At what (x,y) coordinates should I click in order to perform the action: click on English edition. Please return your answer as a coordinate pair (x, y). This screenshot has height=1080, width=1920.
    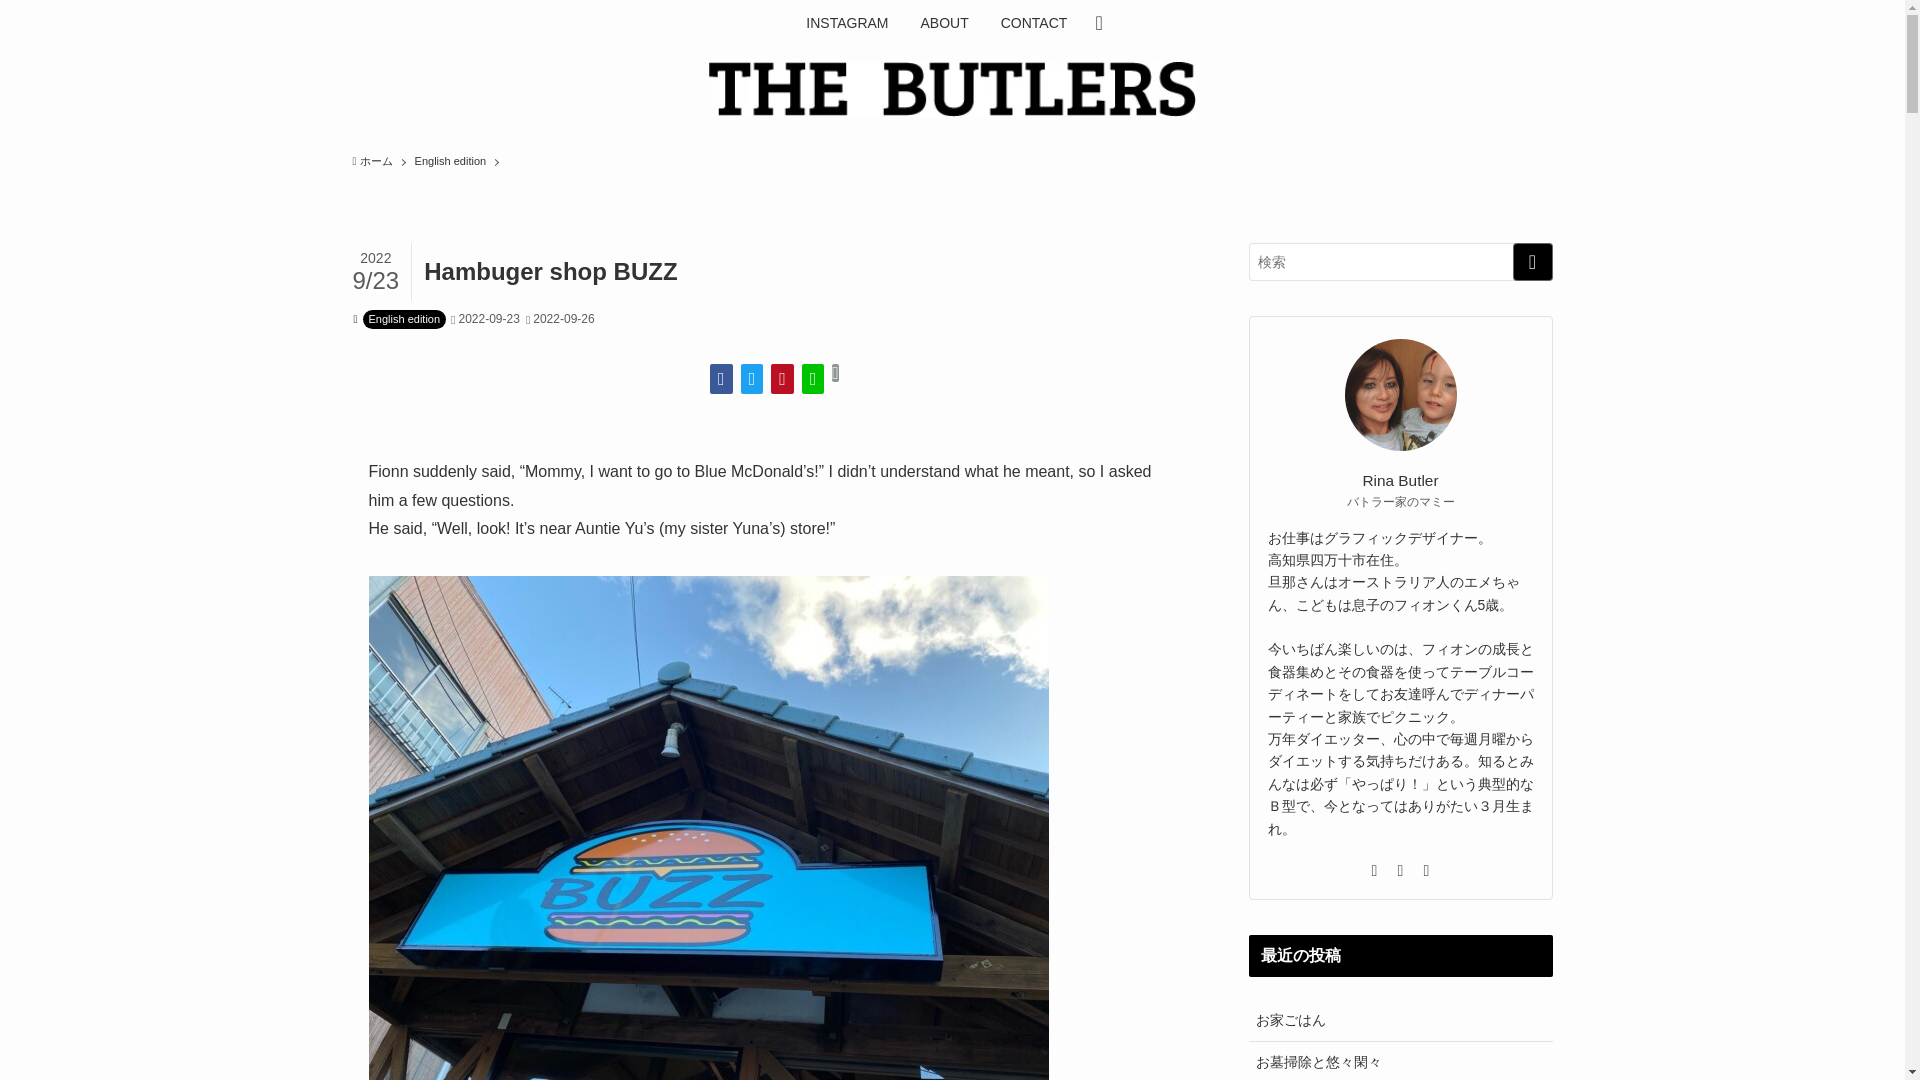
    Looking at the image, I should click on (450, 162).